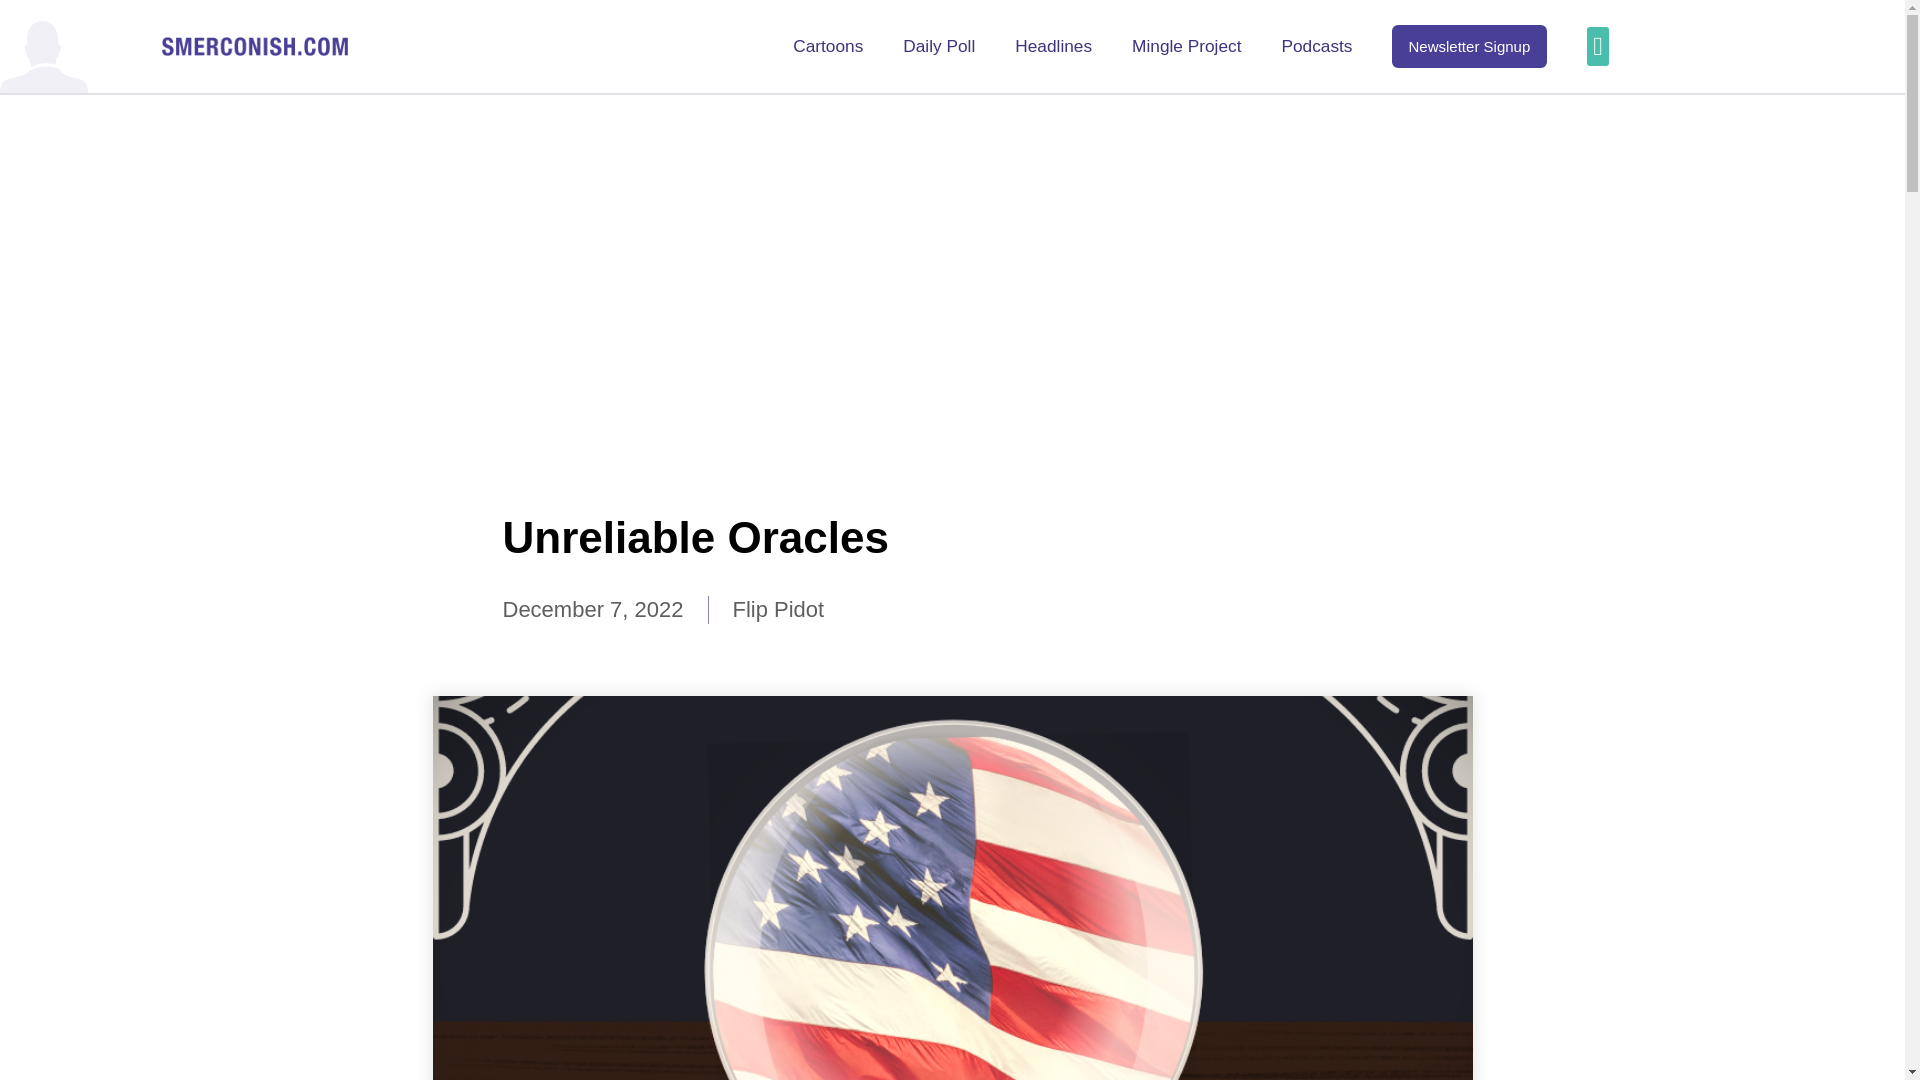 This screenshot has height=1080, width=1920. I want to click on Podcasts, so click(1316, 46).